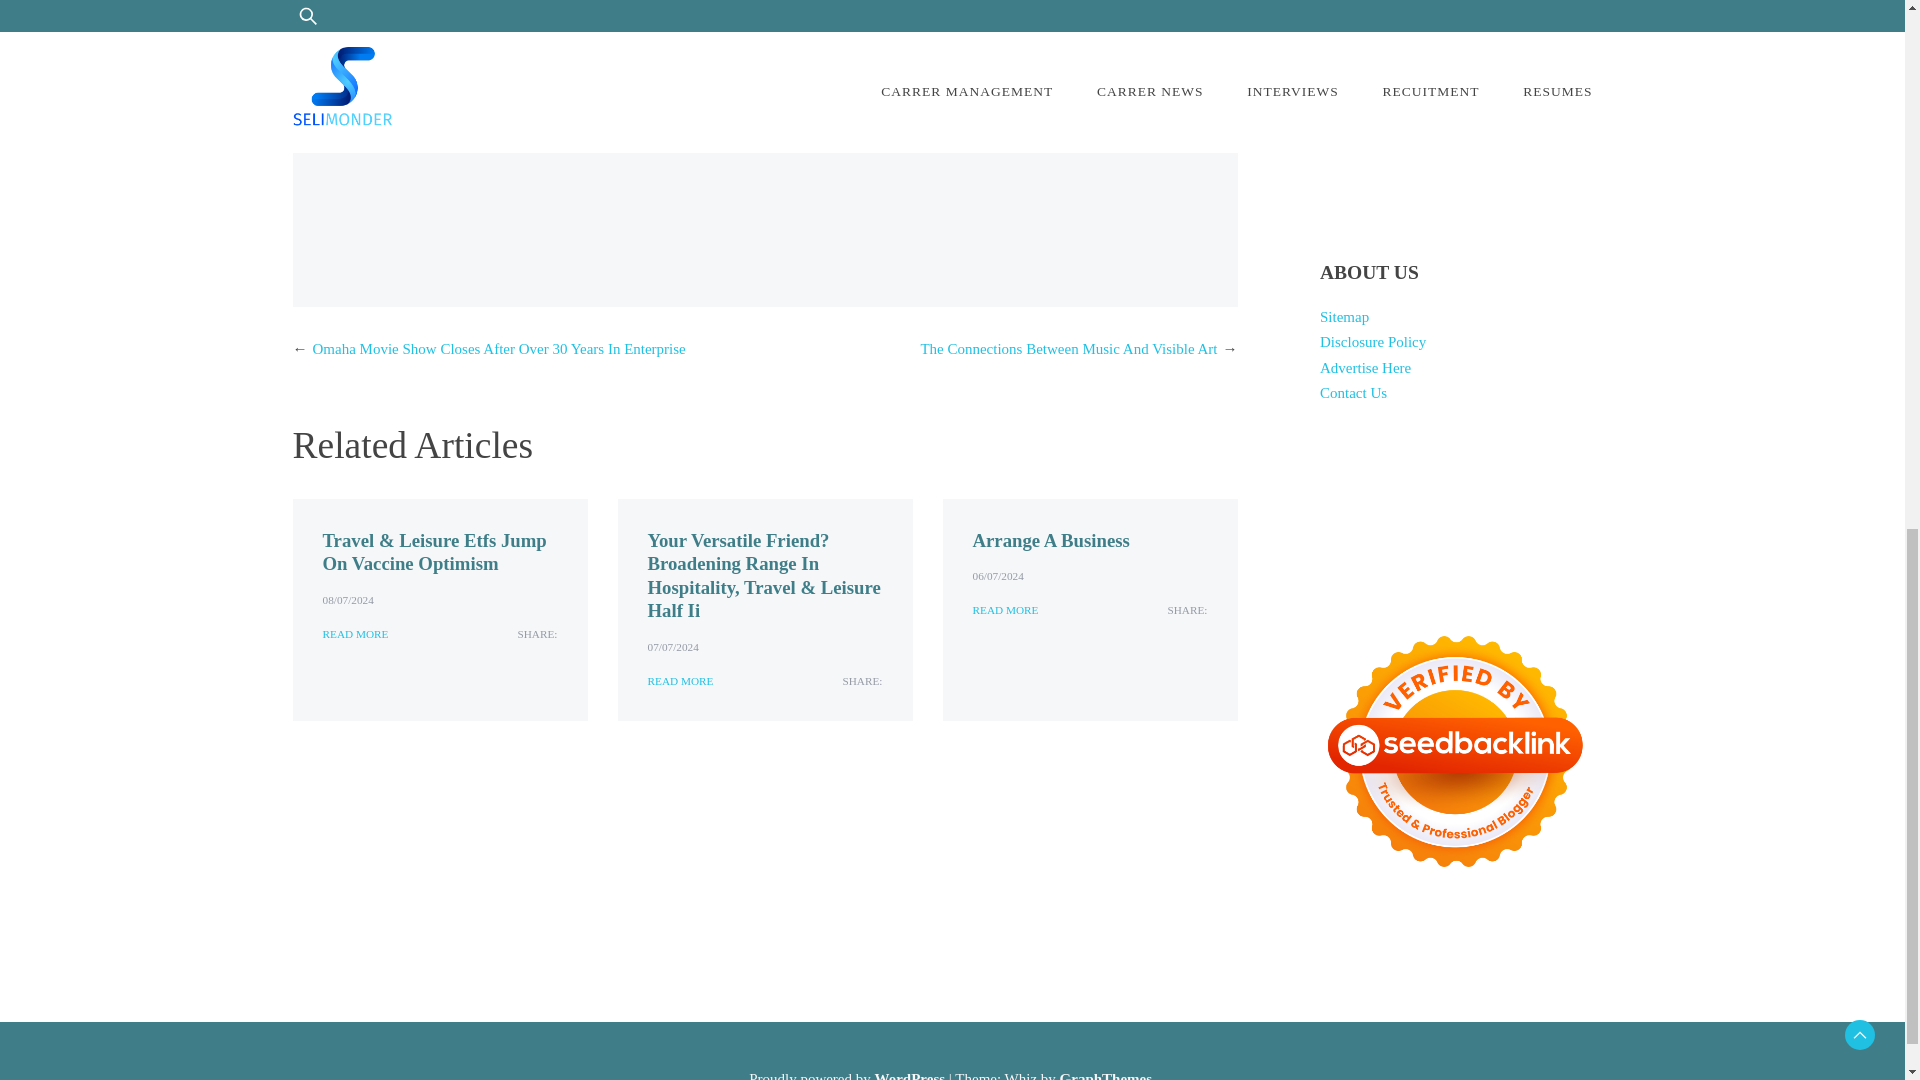 The image size is (1920, 1080). What do you see at coordinates (534, 114) in the screenshot?
I see `rizal` at bounding box center [534, 114].